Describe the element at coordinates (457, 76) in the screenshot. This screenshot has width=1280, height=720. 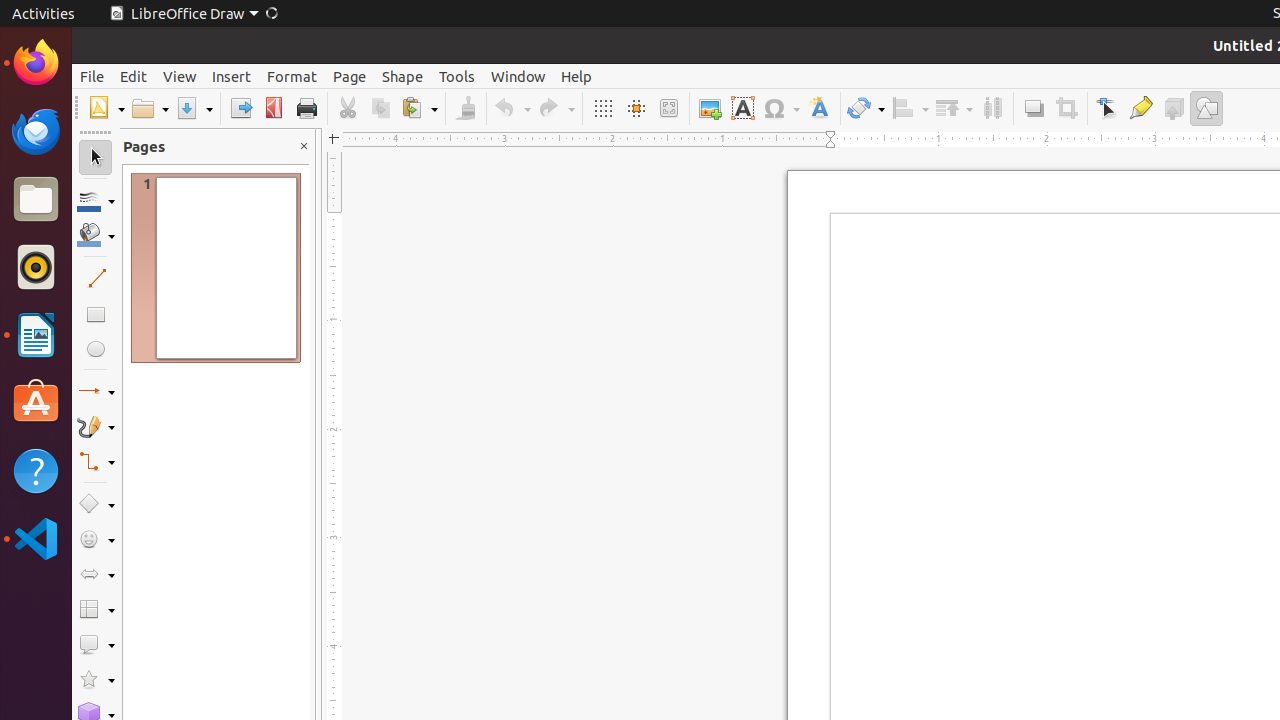
I see `Tools` at that location.